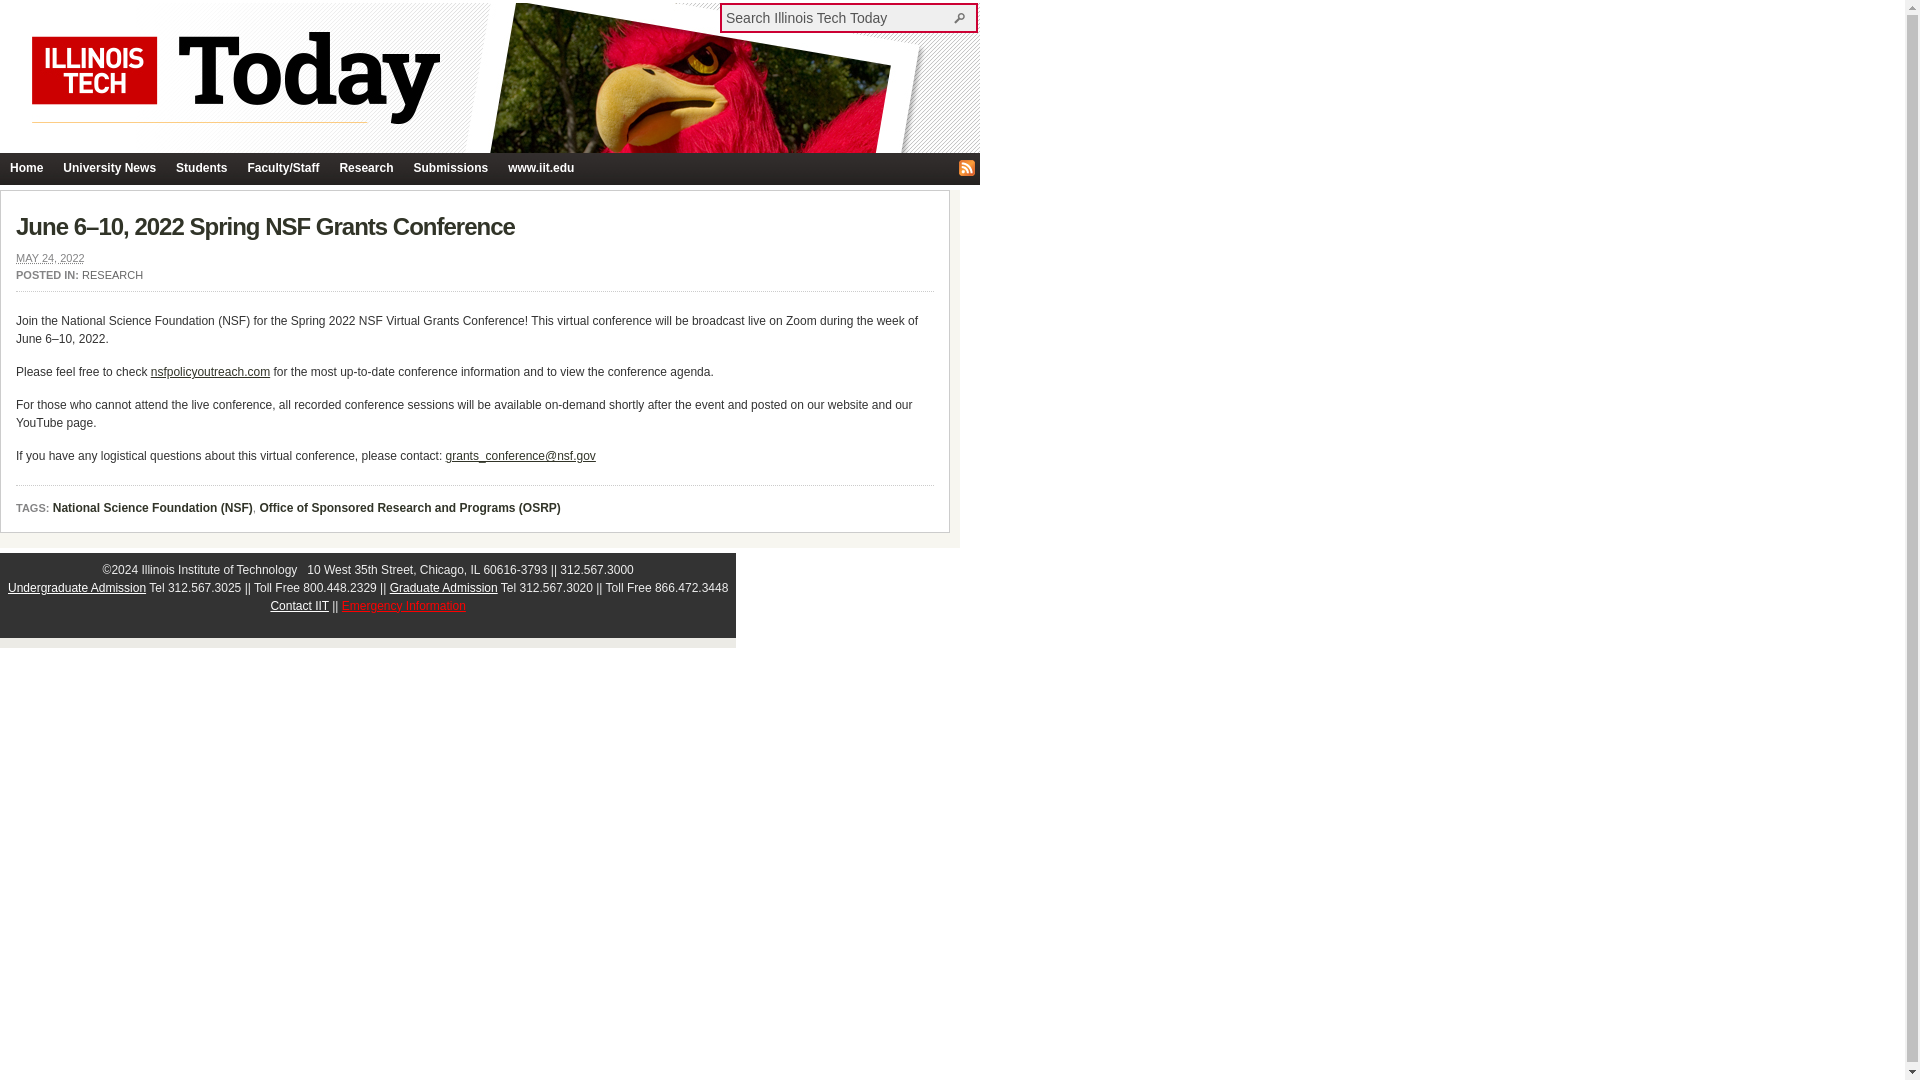  Describe the element at coordinates (443, 588) in the screenshot. I see `Graduate Admission` at that location.